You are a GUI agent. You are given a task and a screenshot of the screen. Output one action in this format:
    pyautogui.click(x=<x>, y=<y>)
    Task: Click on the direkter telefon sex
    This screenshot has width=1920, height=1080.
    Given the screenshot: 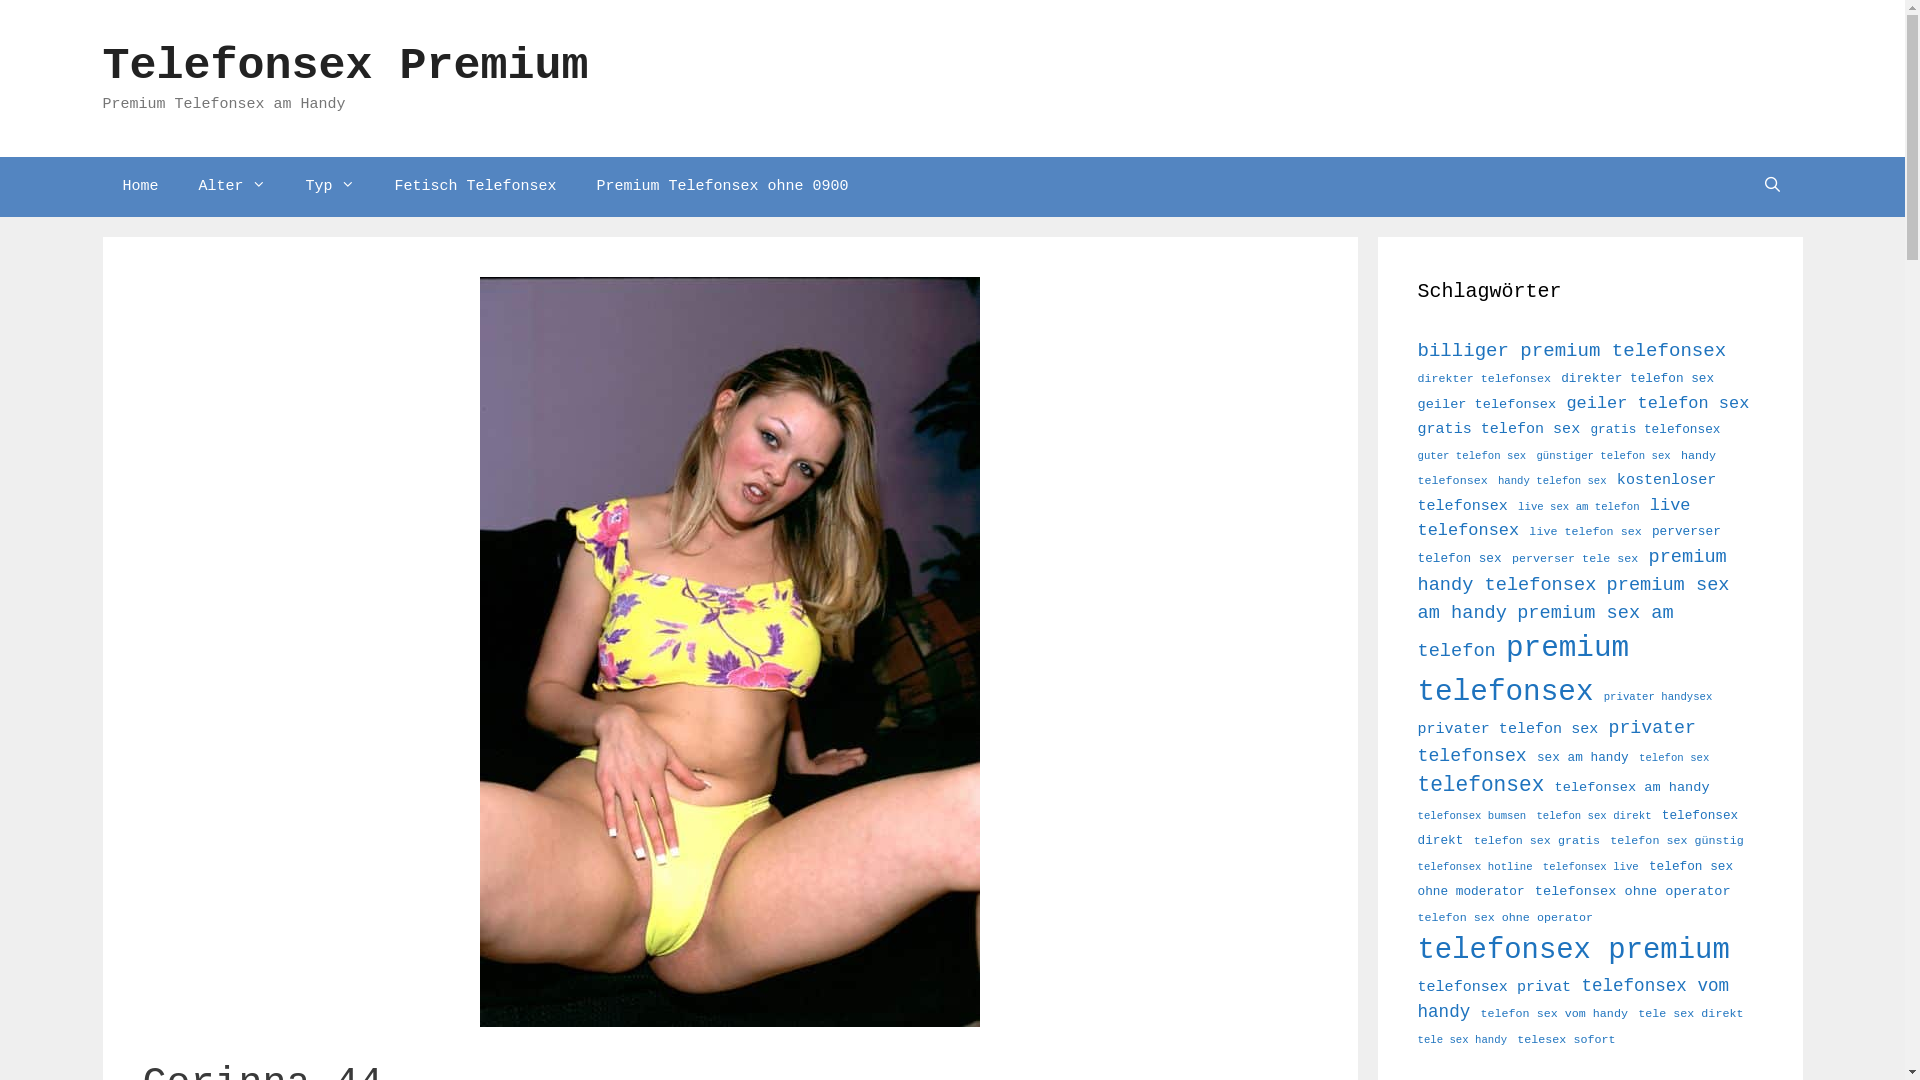 What is the action you would take?
    pyautogui.click(x=1638, y=378)
    